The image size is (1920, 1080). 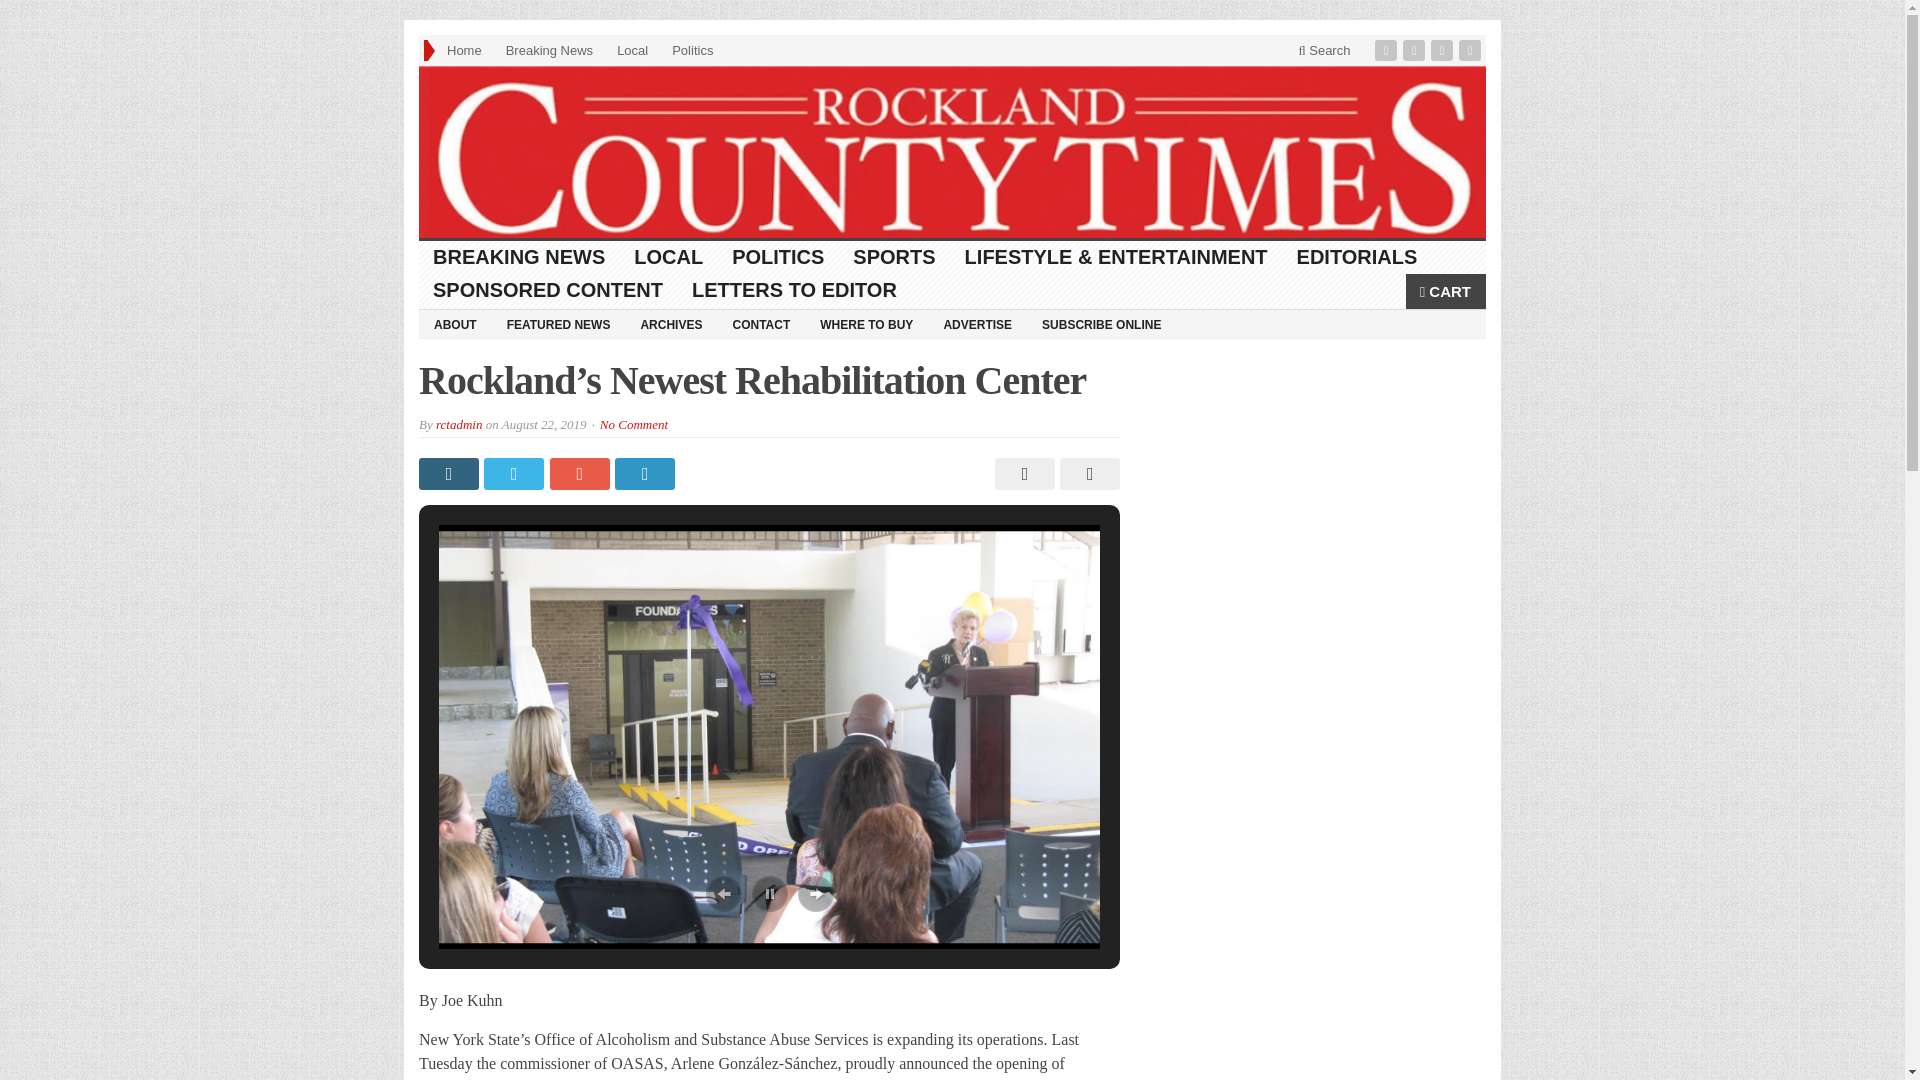 I want to click on SUBSCRIBE ONLINE, so click(x=1101, y=324).